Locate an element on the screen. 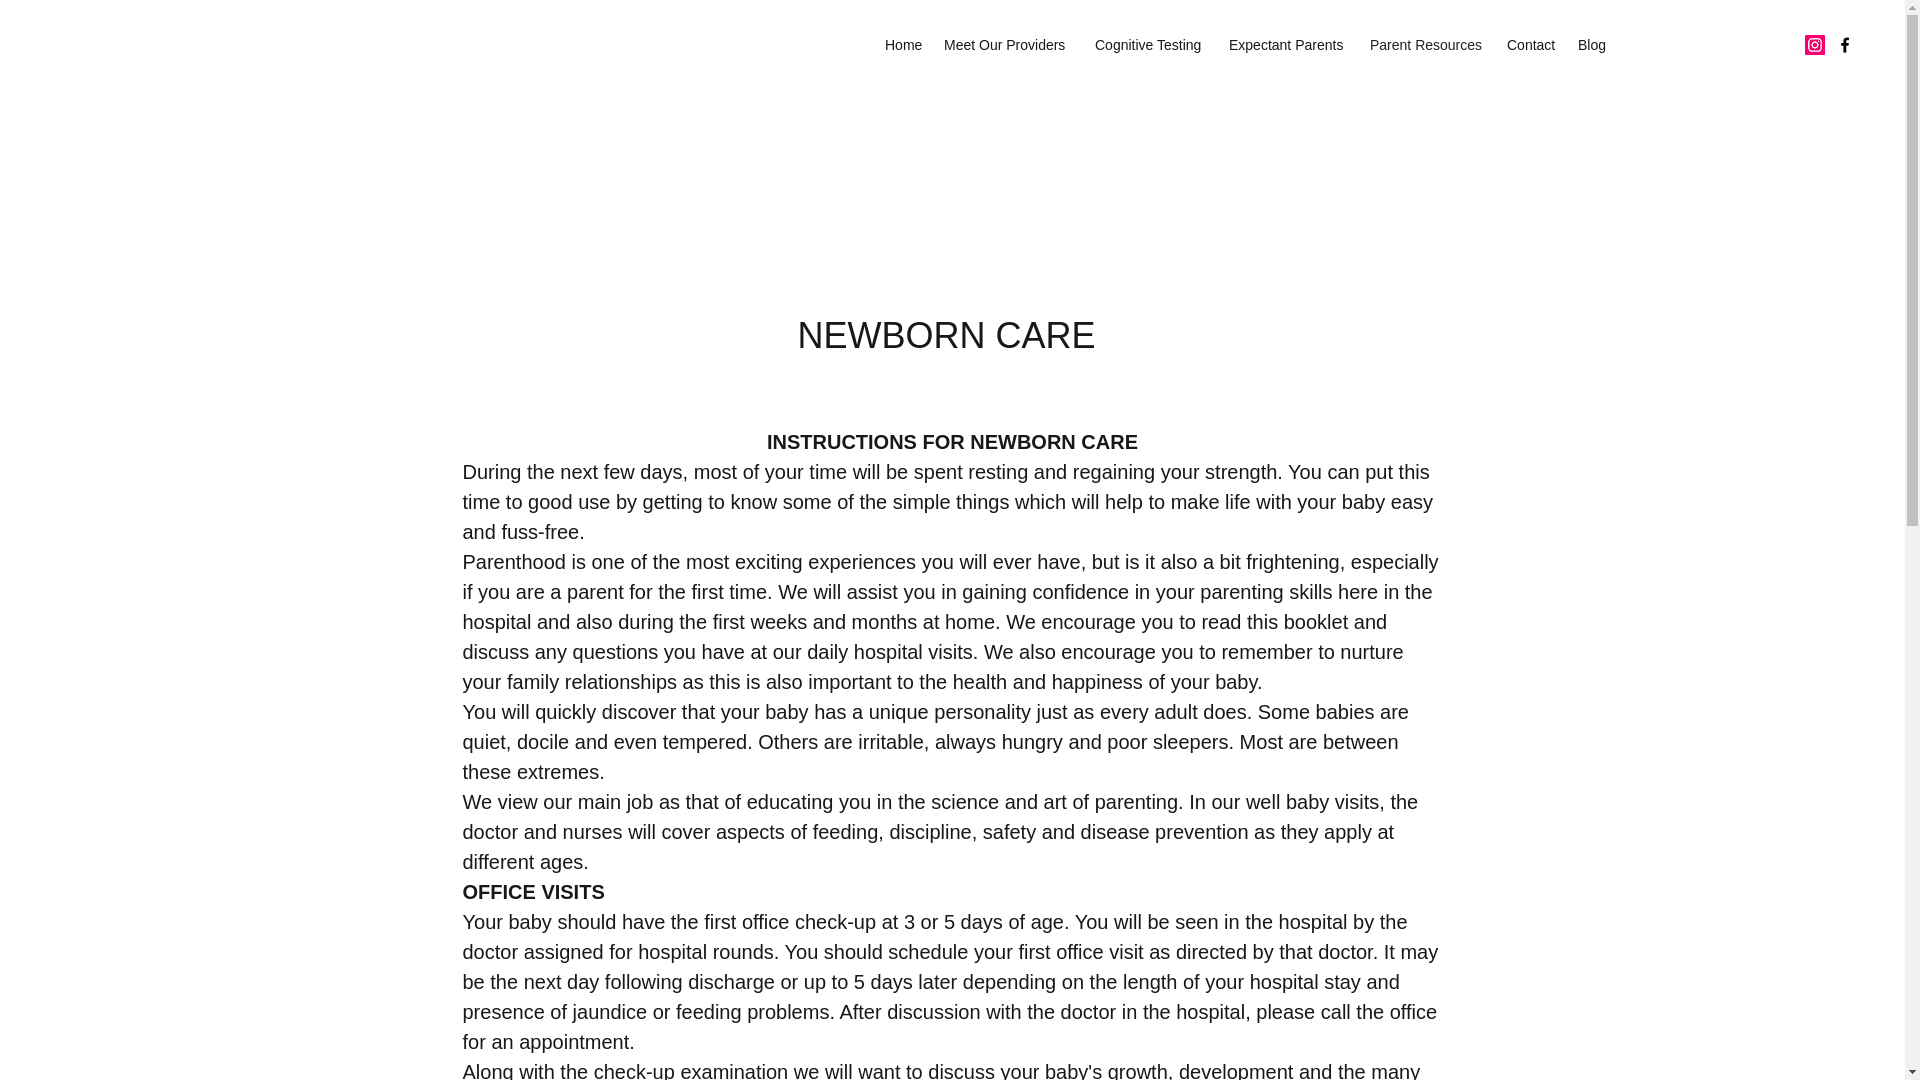 This screenshot has height=1080, width=1920. Contact is located at coordinates (1532, 45).